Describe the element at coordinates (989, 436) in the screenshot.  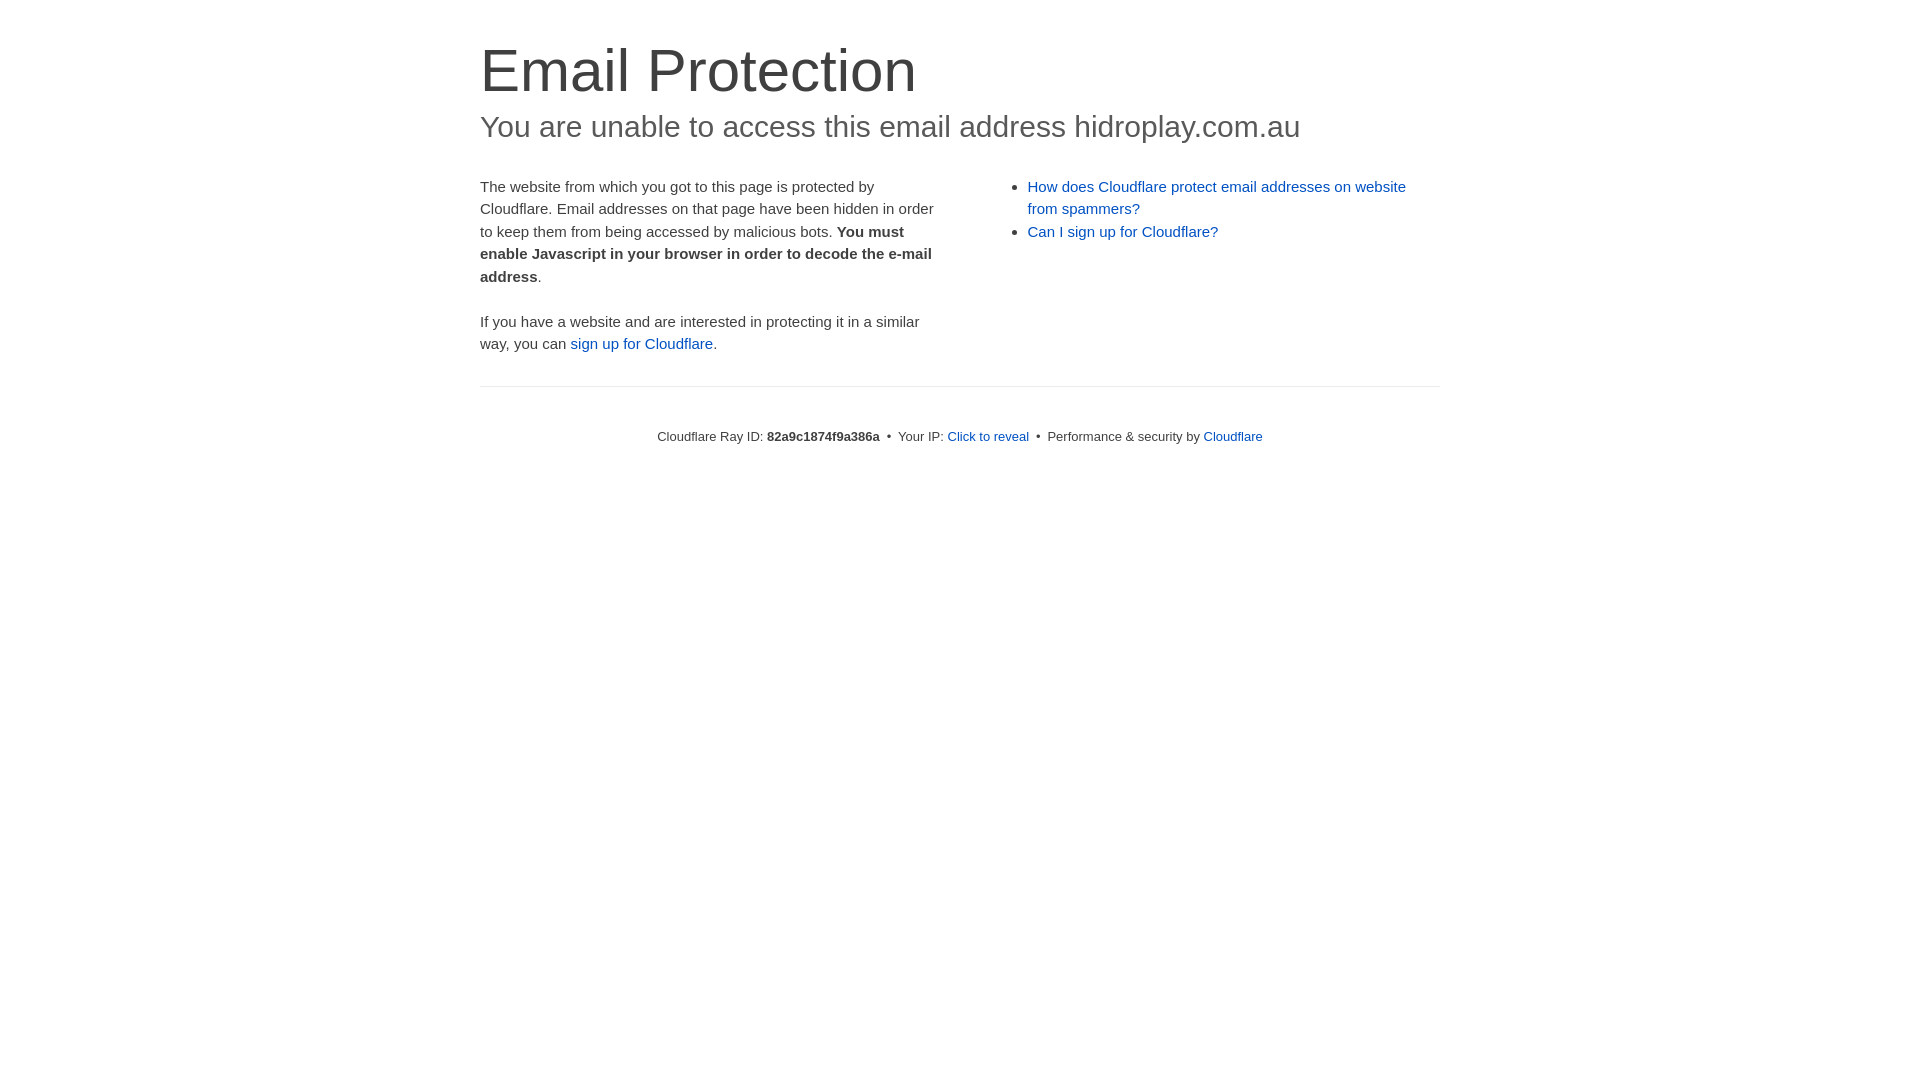
I see `Click to reveal` at that location.